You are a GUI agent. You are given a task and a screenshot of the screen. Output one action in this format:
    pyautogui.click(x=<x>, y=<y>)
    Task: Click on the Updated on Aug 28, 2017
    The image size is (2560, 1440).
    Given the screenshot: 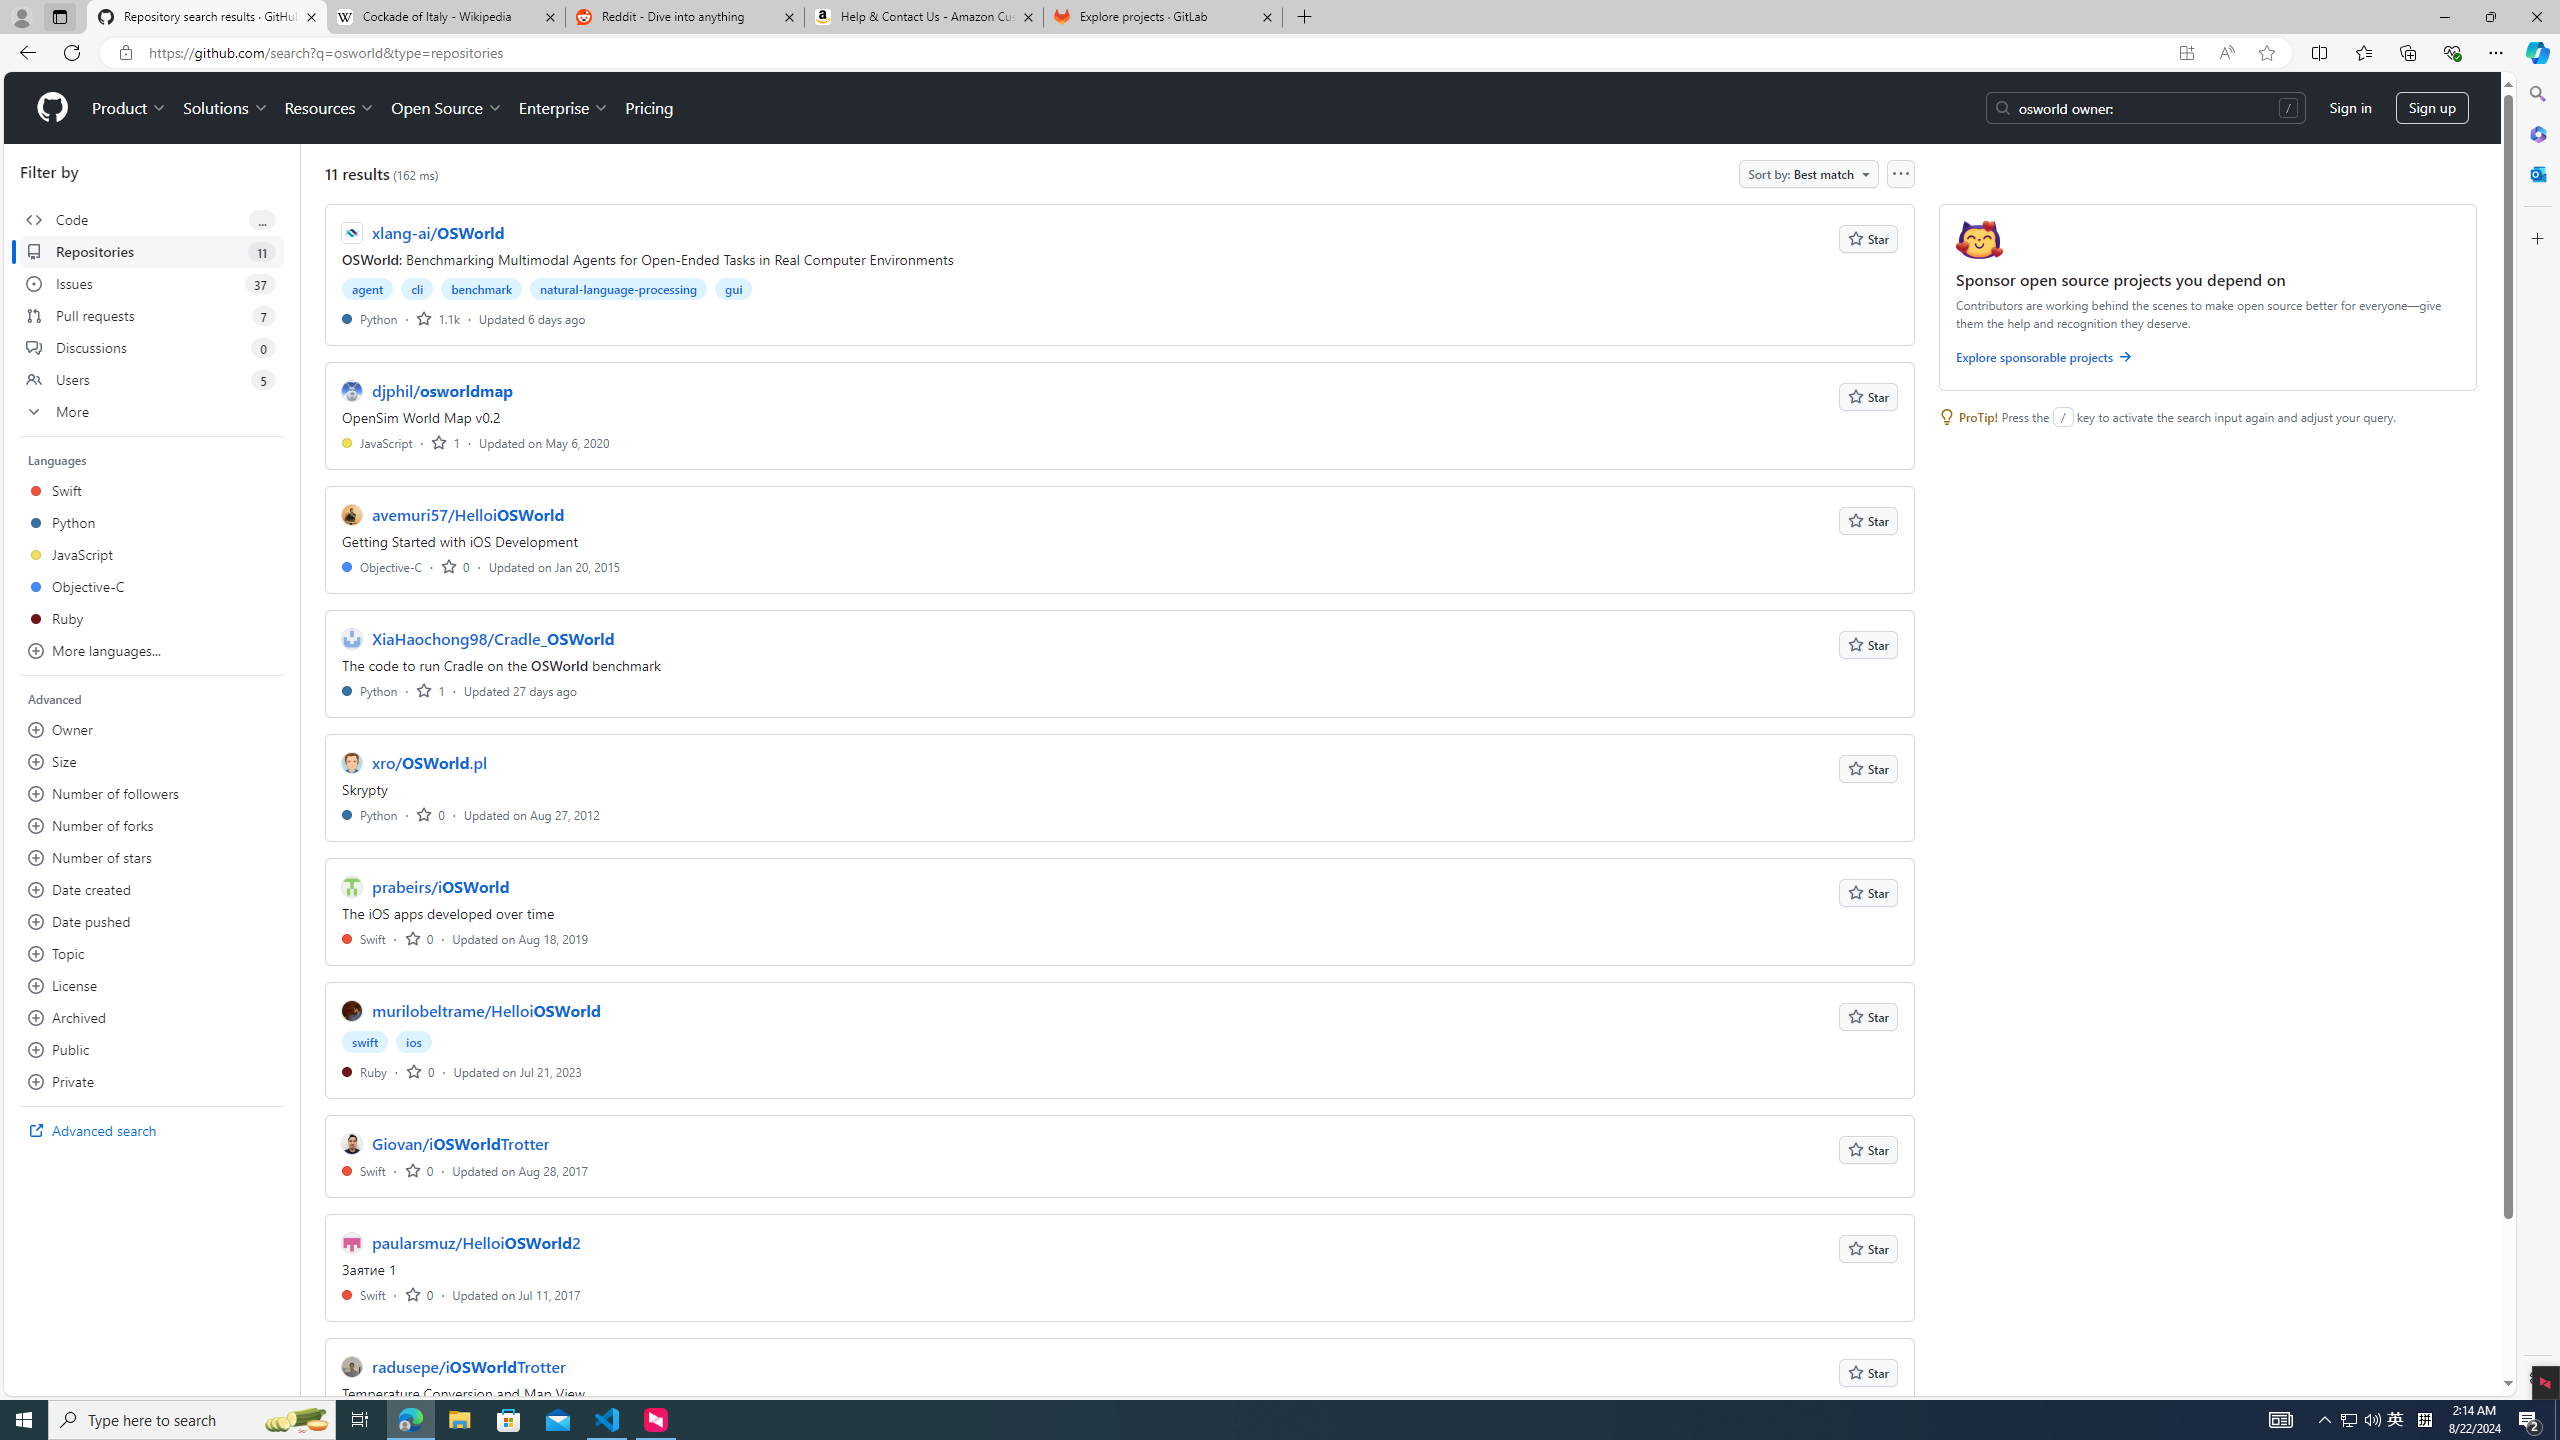 What is the action you would take?
    pyautogui.click(x=520, y=1170)
    